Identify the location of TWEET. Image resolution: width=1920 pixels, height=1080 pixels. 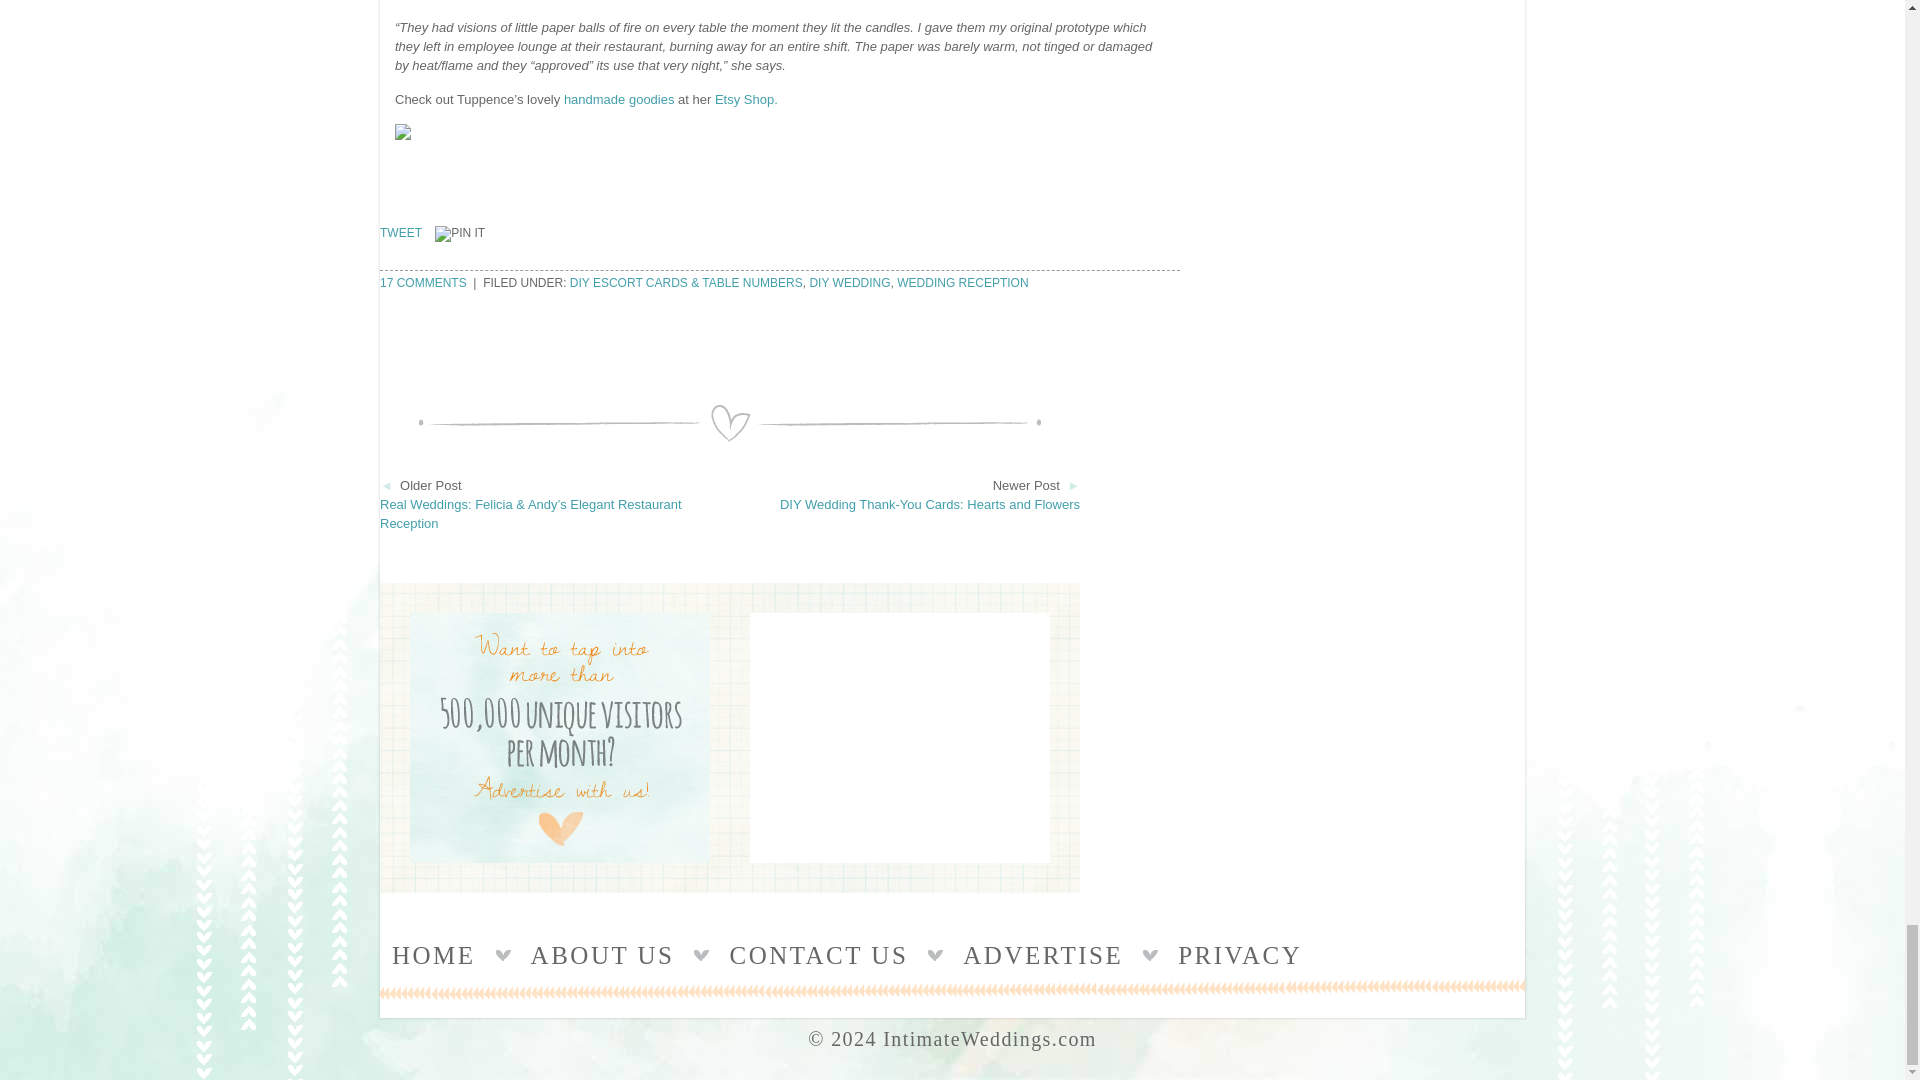
(401, 231).